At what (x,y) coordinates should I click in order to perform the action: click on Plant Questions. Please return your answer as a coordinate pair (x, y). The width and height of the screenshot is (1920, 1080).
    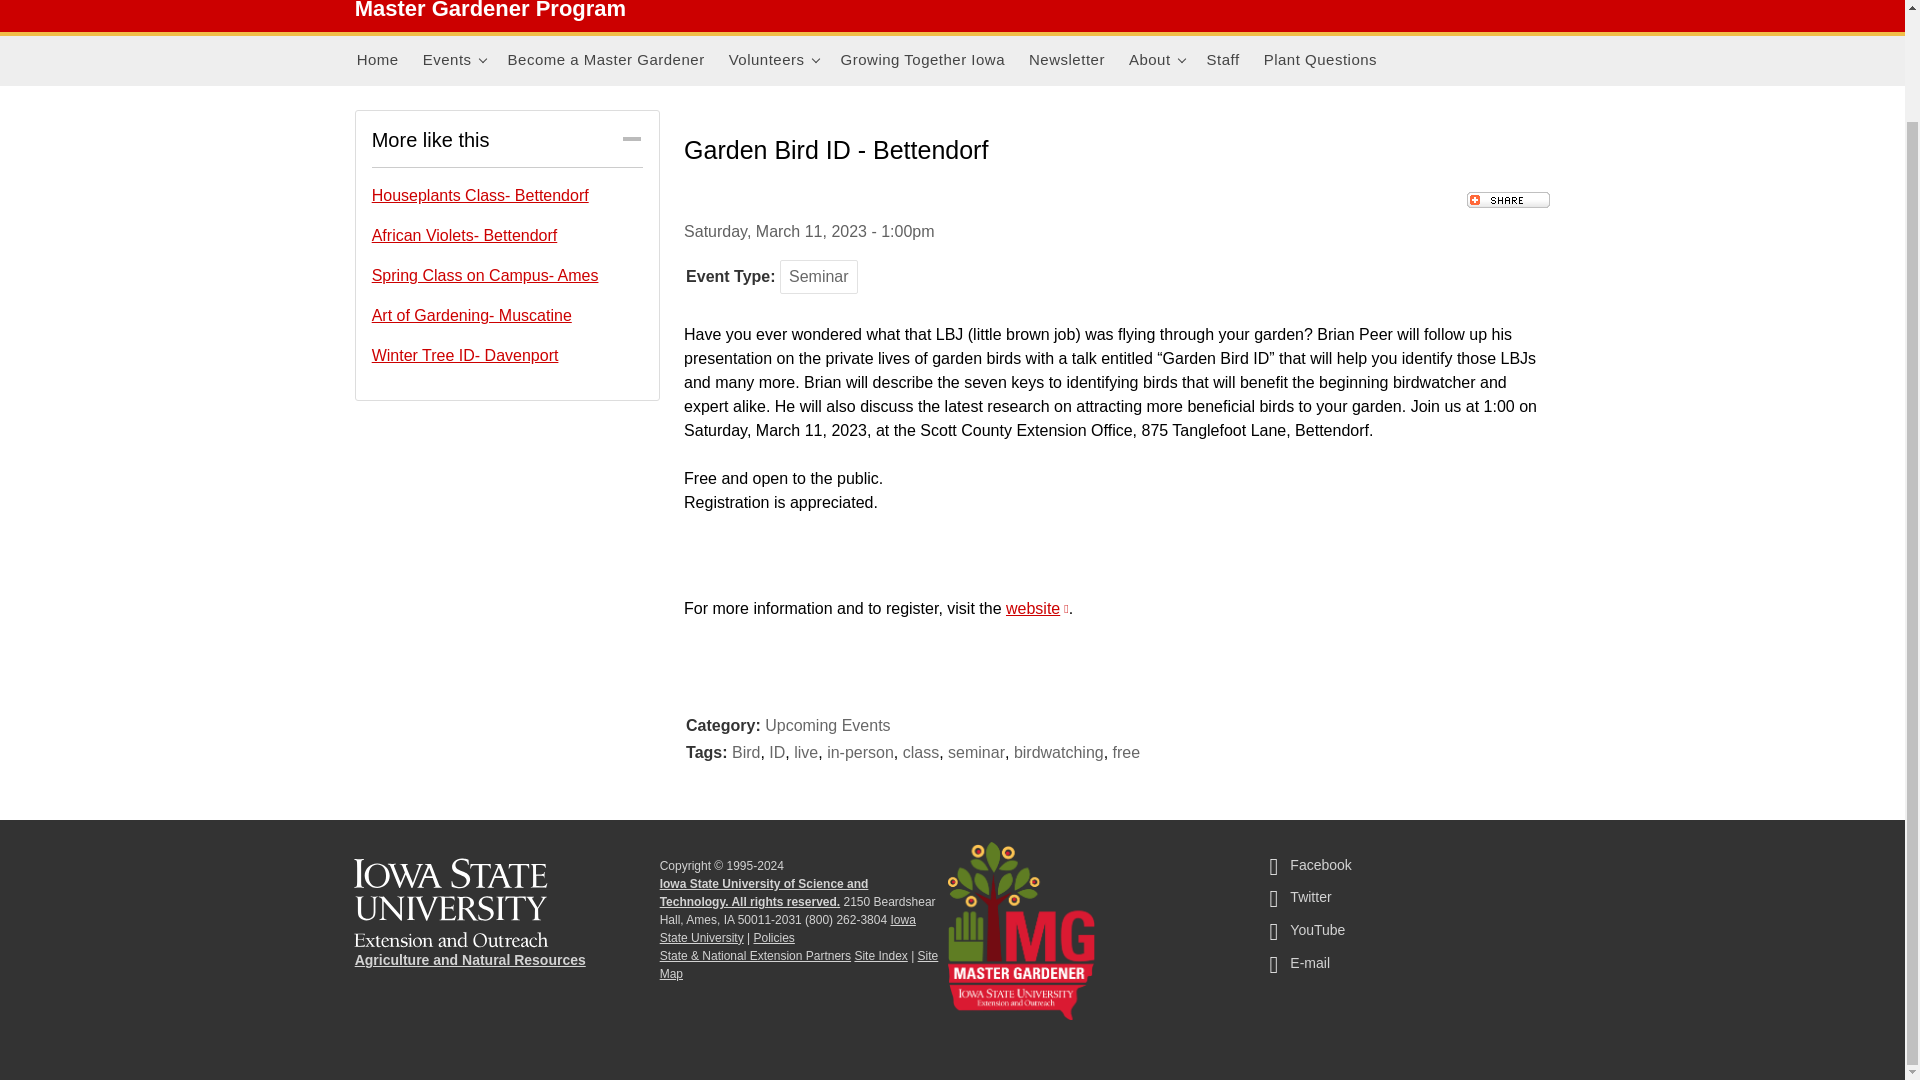
    Looking at the image, I should click on (1320, 60).